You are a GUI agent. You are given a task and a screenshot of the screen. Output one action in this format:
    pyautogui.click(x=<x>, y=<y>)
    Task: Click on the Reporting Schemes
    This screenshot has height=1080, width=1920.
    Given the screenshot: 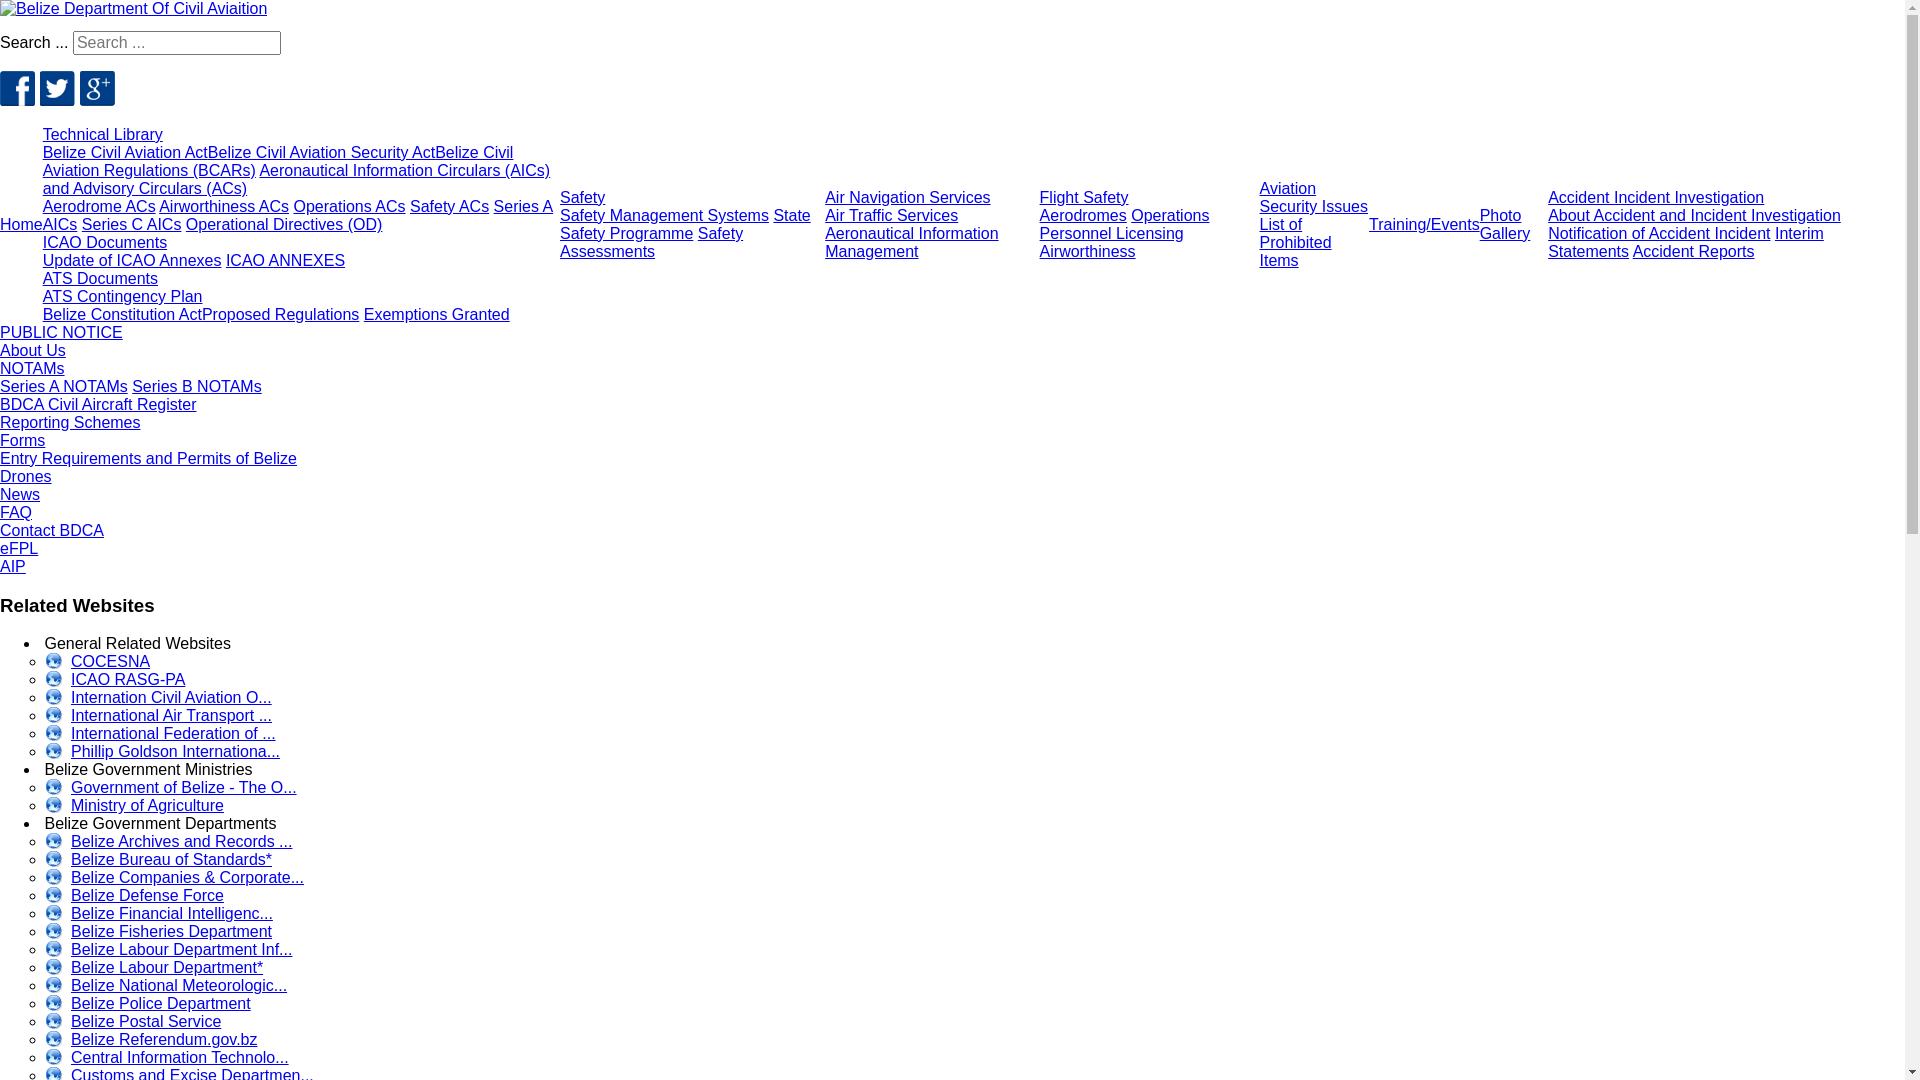 What is the action you would take?
    pyautogui.click(x=70, y=422)
    